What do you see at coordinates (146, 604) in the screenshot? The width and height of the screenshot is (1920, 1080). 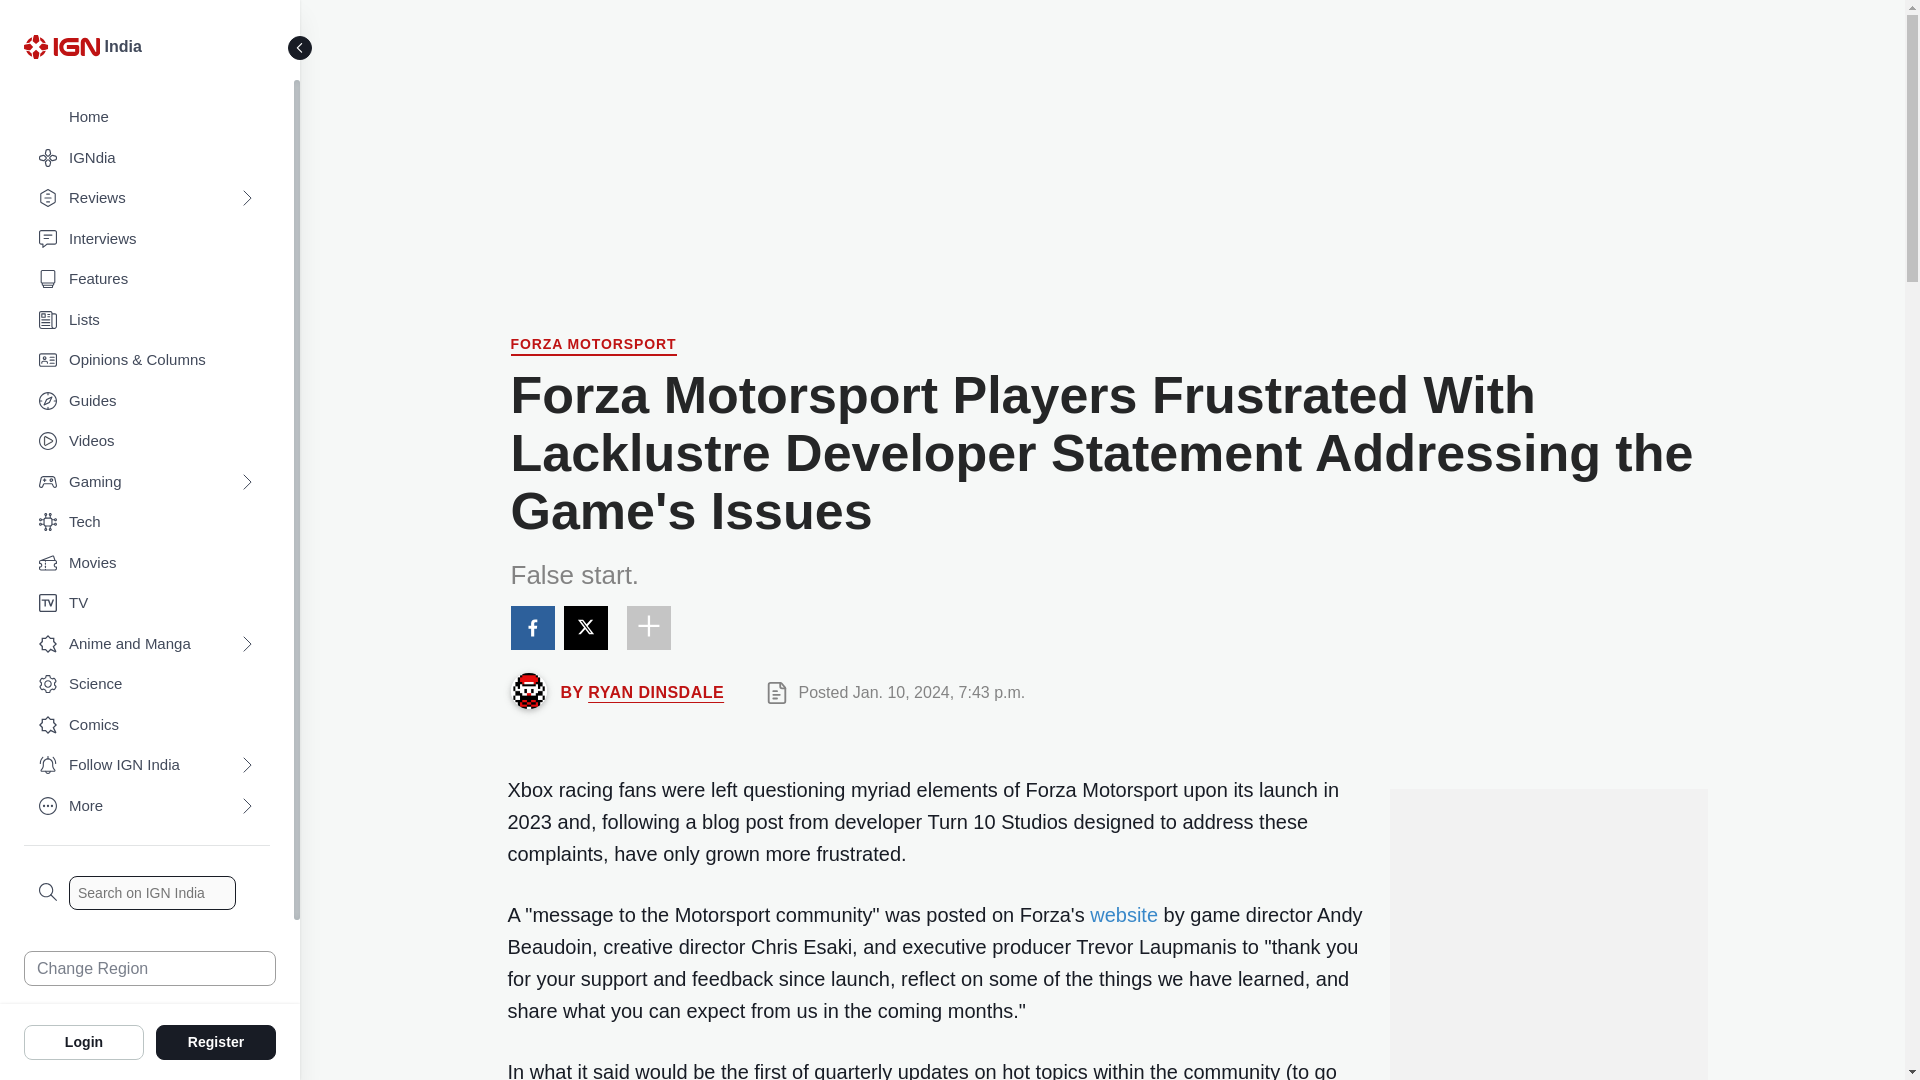 I see `TV` at bounding box center [146, 604].